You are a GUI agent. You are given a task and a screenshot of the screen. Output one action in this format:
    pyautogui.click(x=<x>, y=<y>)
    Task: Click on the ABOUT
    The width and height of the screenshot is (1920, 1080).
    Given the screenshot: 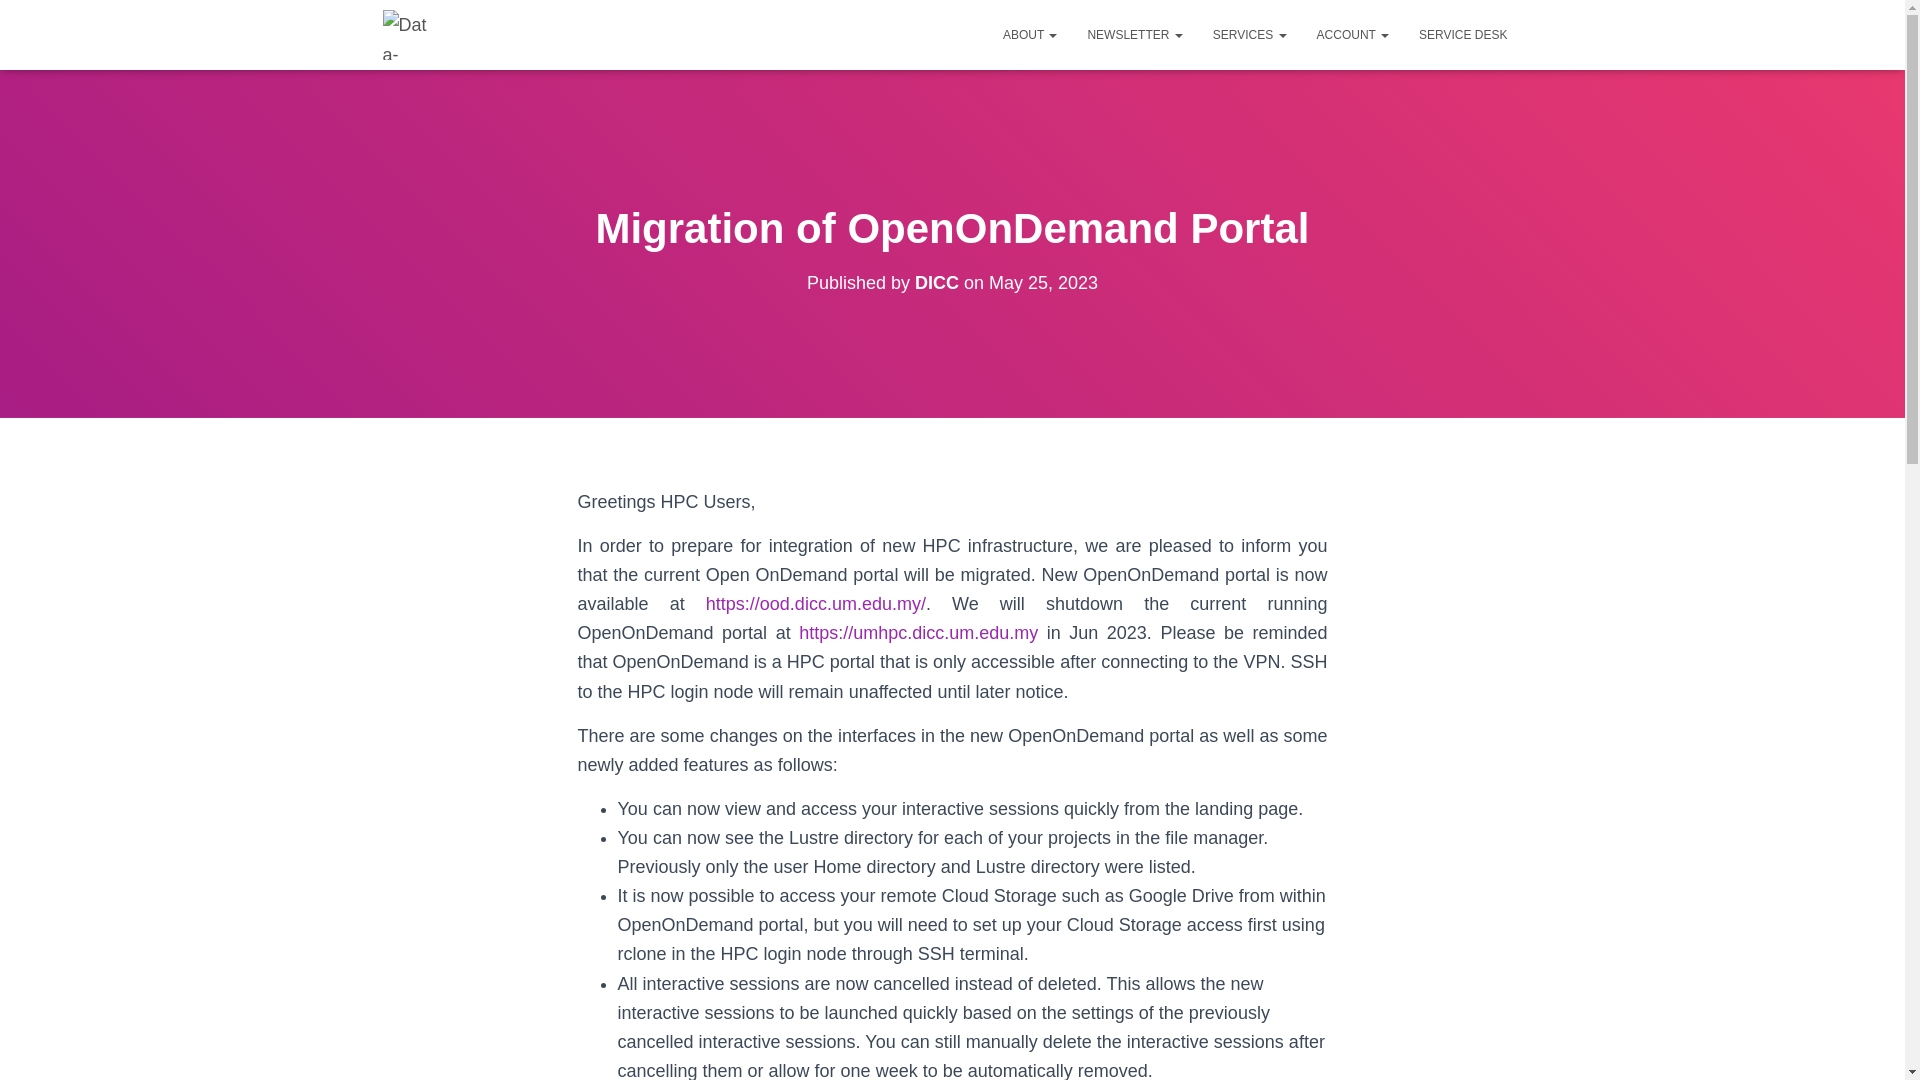 What is the action you would take?
    pyautogui.click(x=1030, y=34)
    